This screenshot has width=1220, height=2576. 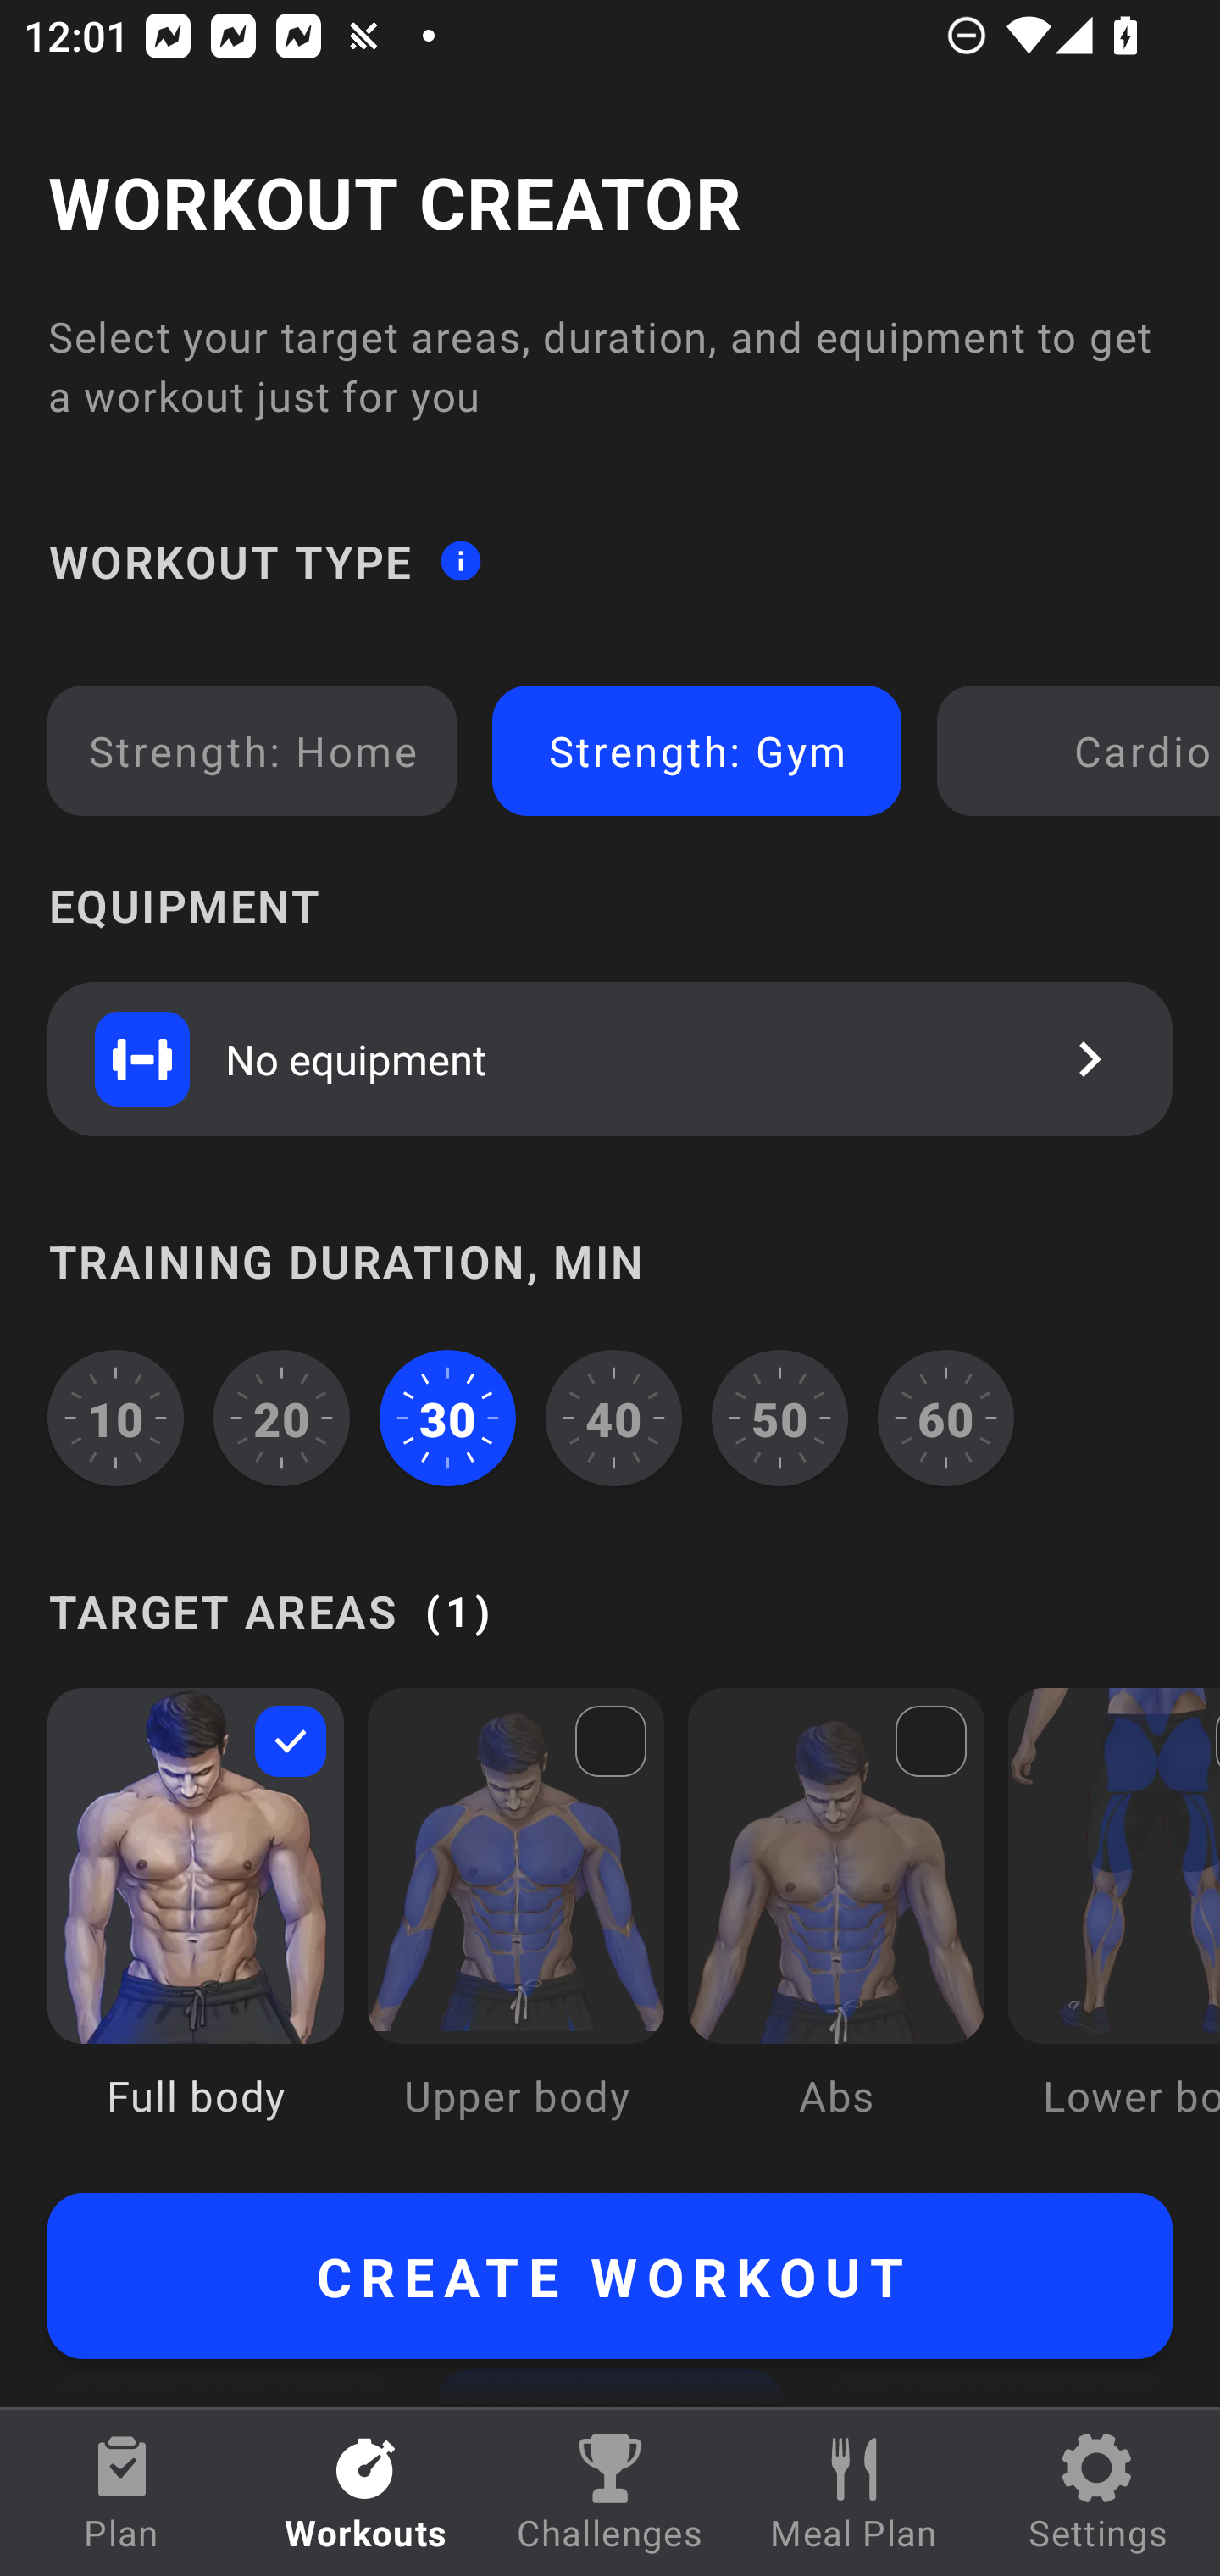 I want to click on Lower body, so click(x=1113, y=1927).